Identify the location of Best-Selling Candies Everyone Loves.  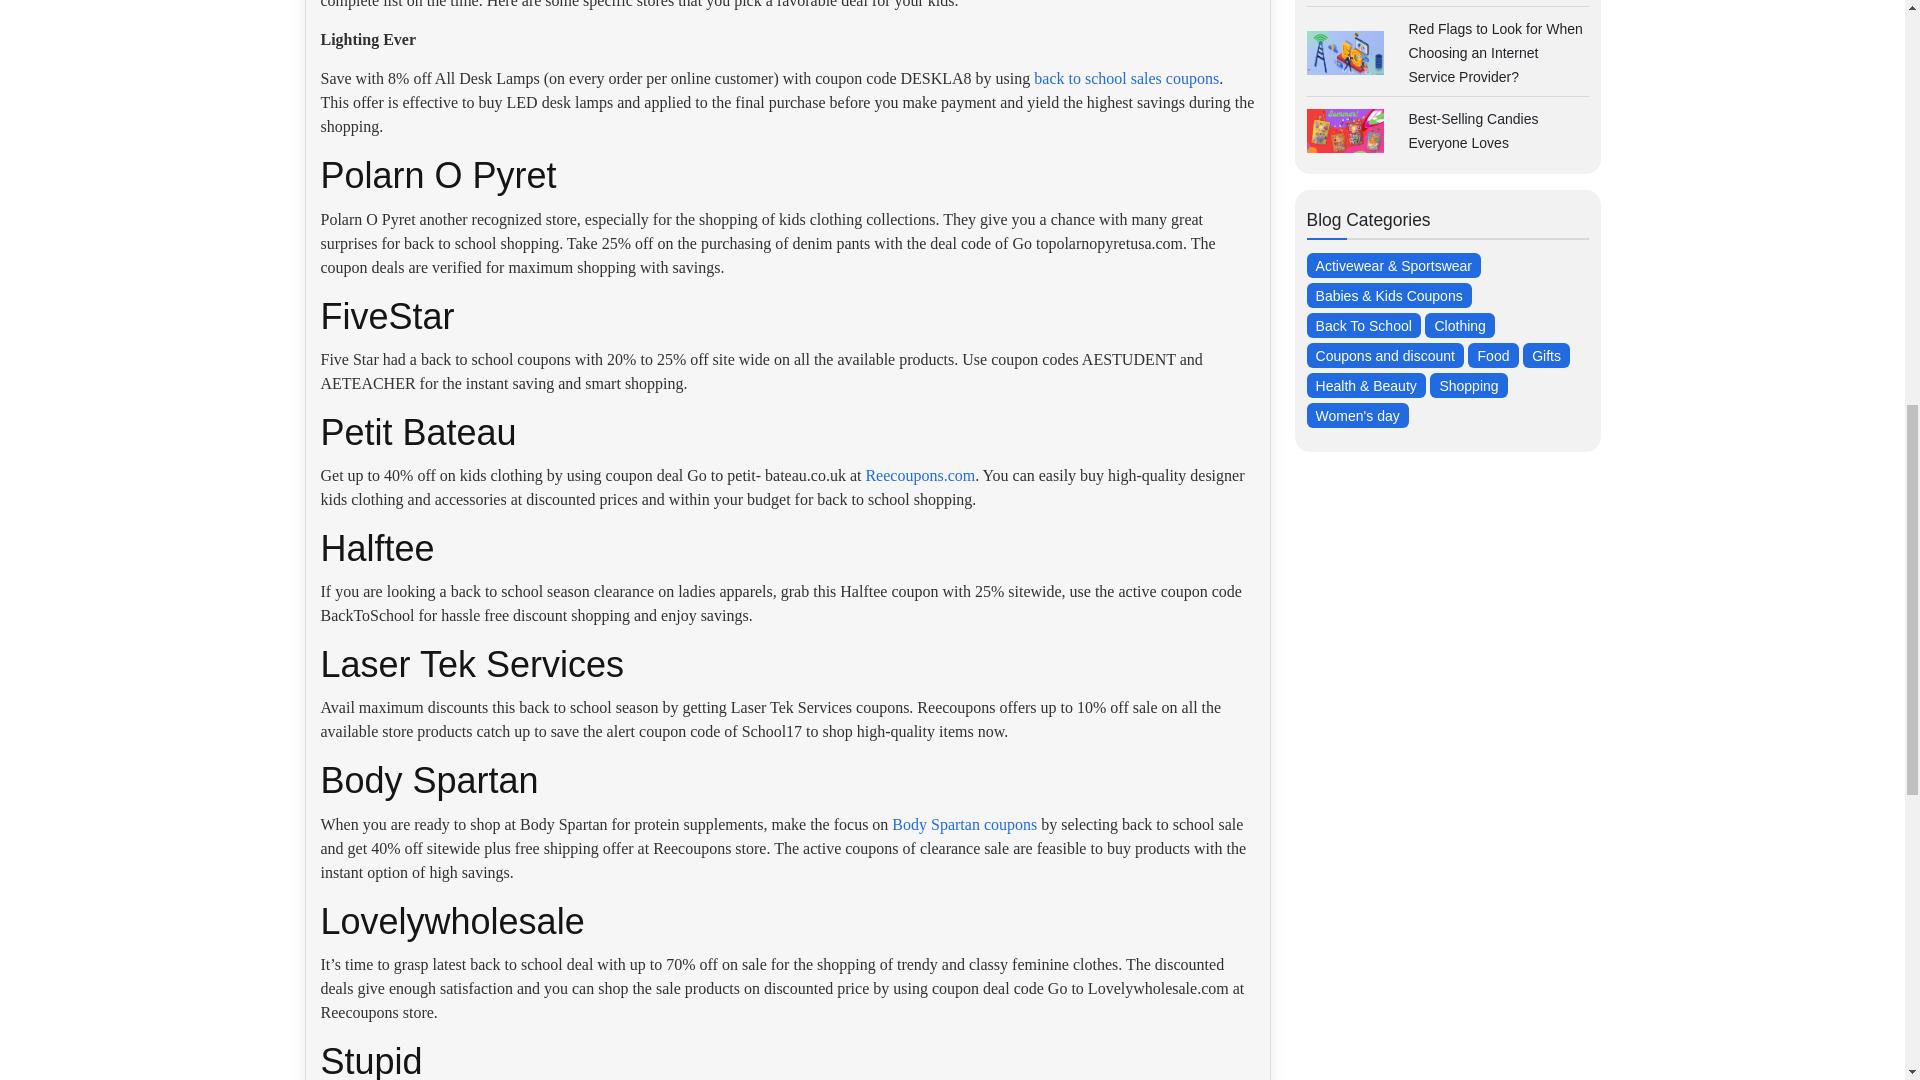
(1472, 131).